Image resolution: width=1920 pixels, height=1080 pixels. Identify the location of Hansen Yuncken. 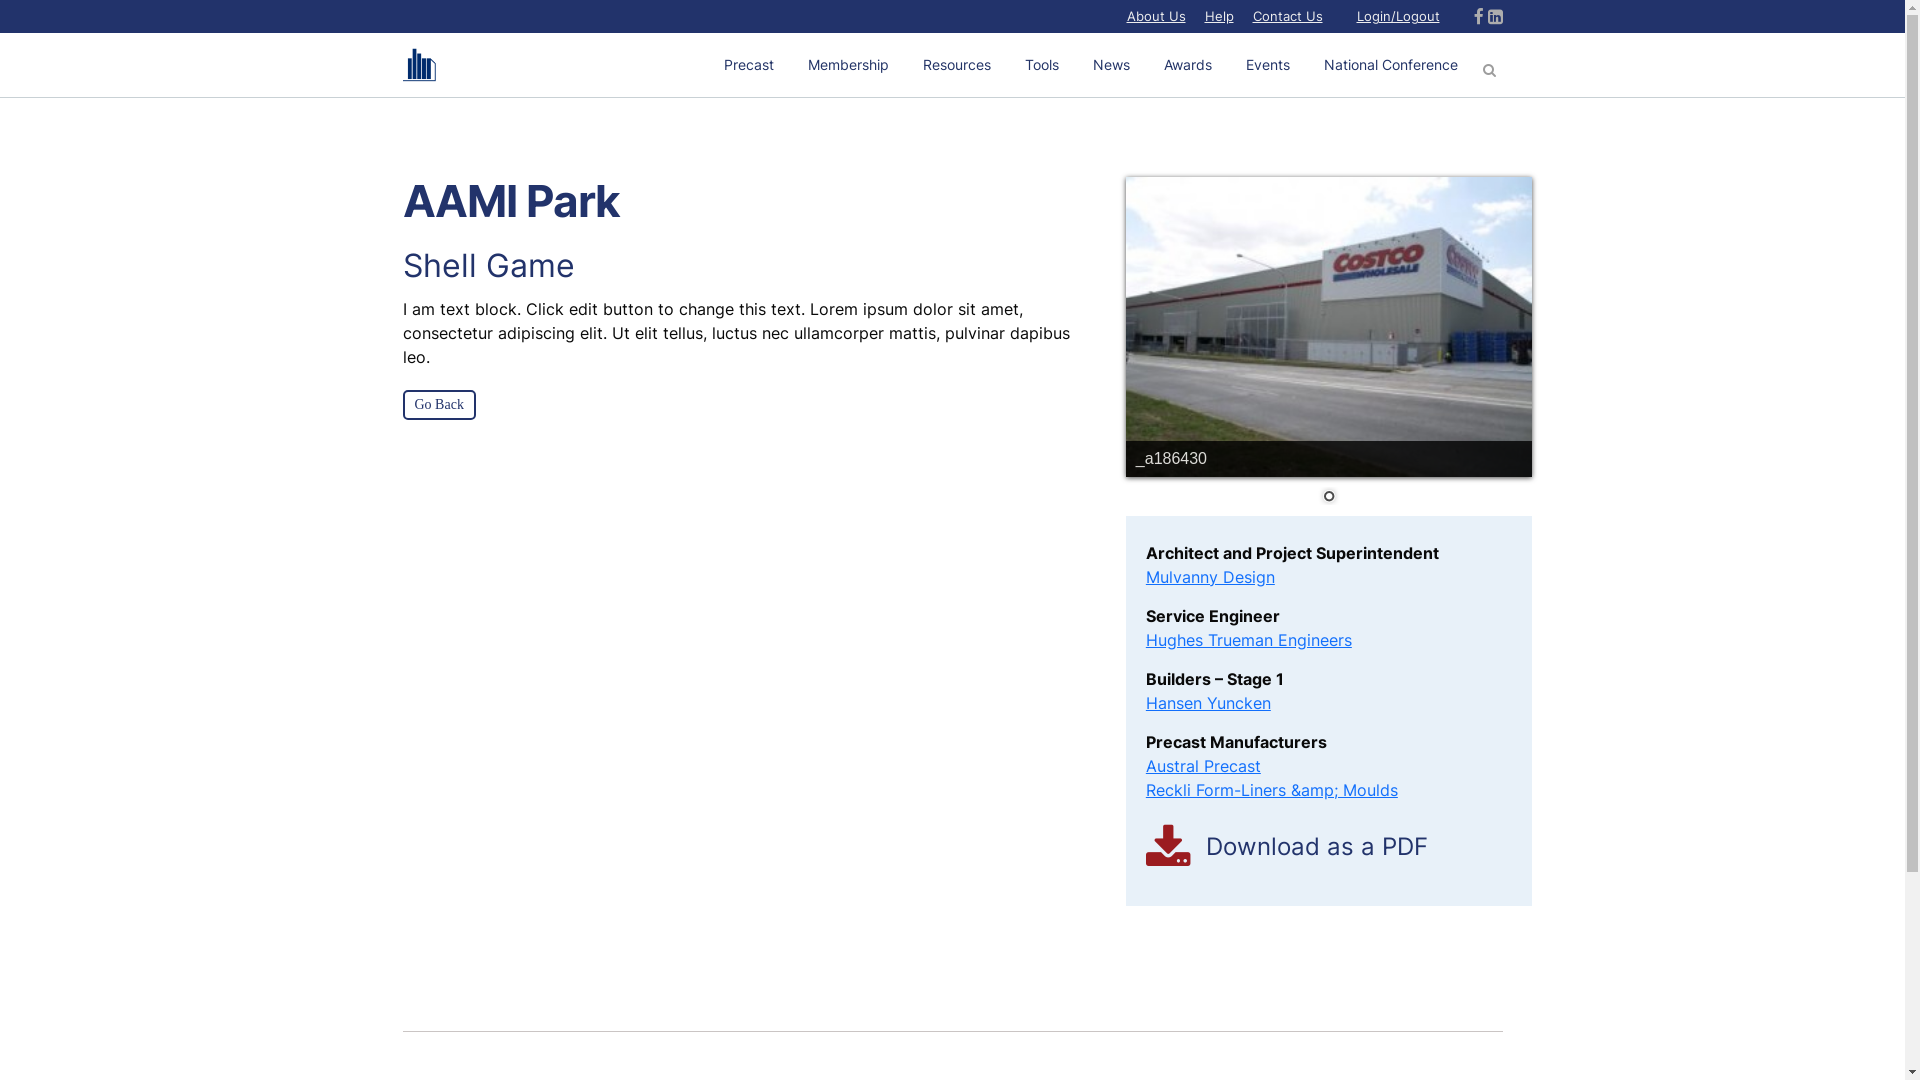
(1208, 703).